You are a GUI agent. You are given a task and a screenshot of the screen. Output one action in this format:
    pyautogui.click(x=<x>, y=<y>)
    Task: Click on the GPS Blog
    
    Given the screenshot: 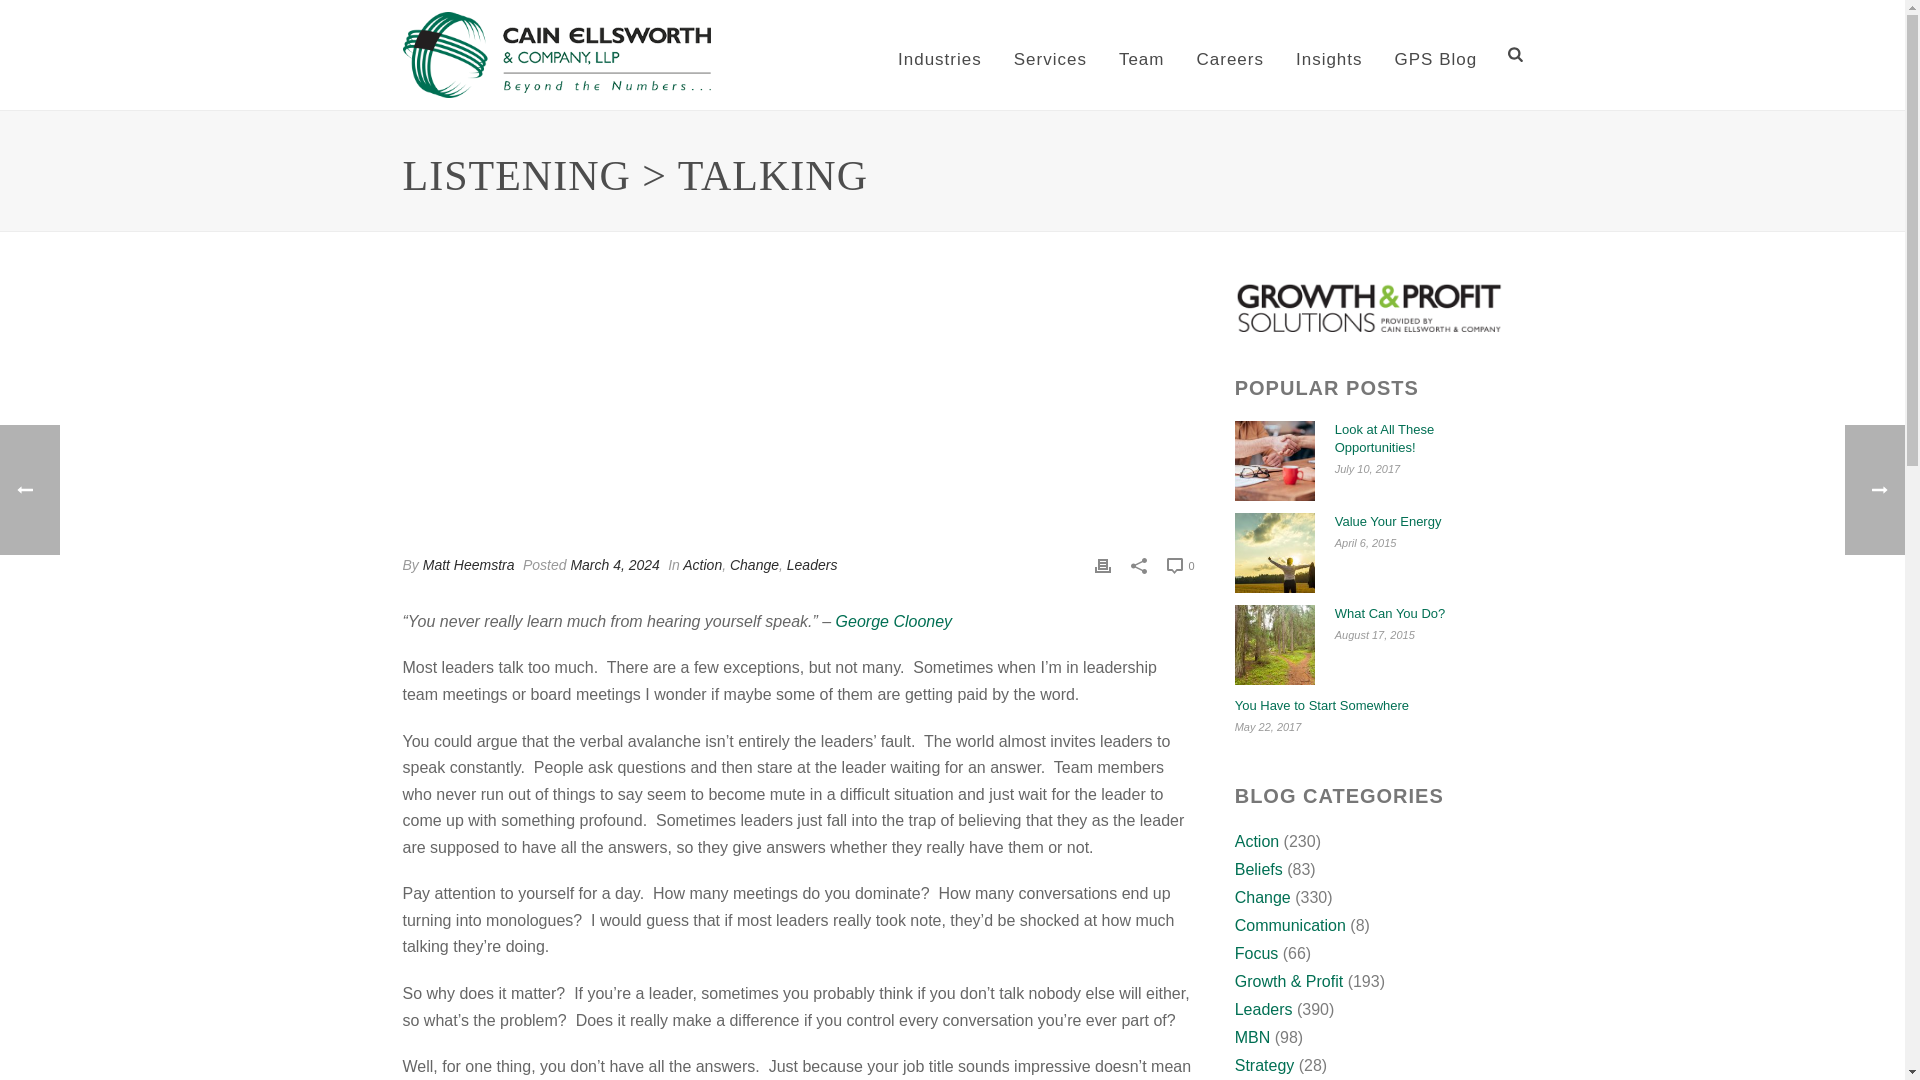 What is the action you would take?
    pyautogui.click(x=1436, y=55)
    